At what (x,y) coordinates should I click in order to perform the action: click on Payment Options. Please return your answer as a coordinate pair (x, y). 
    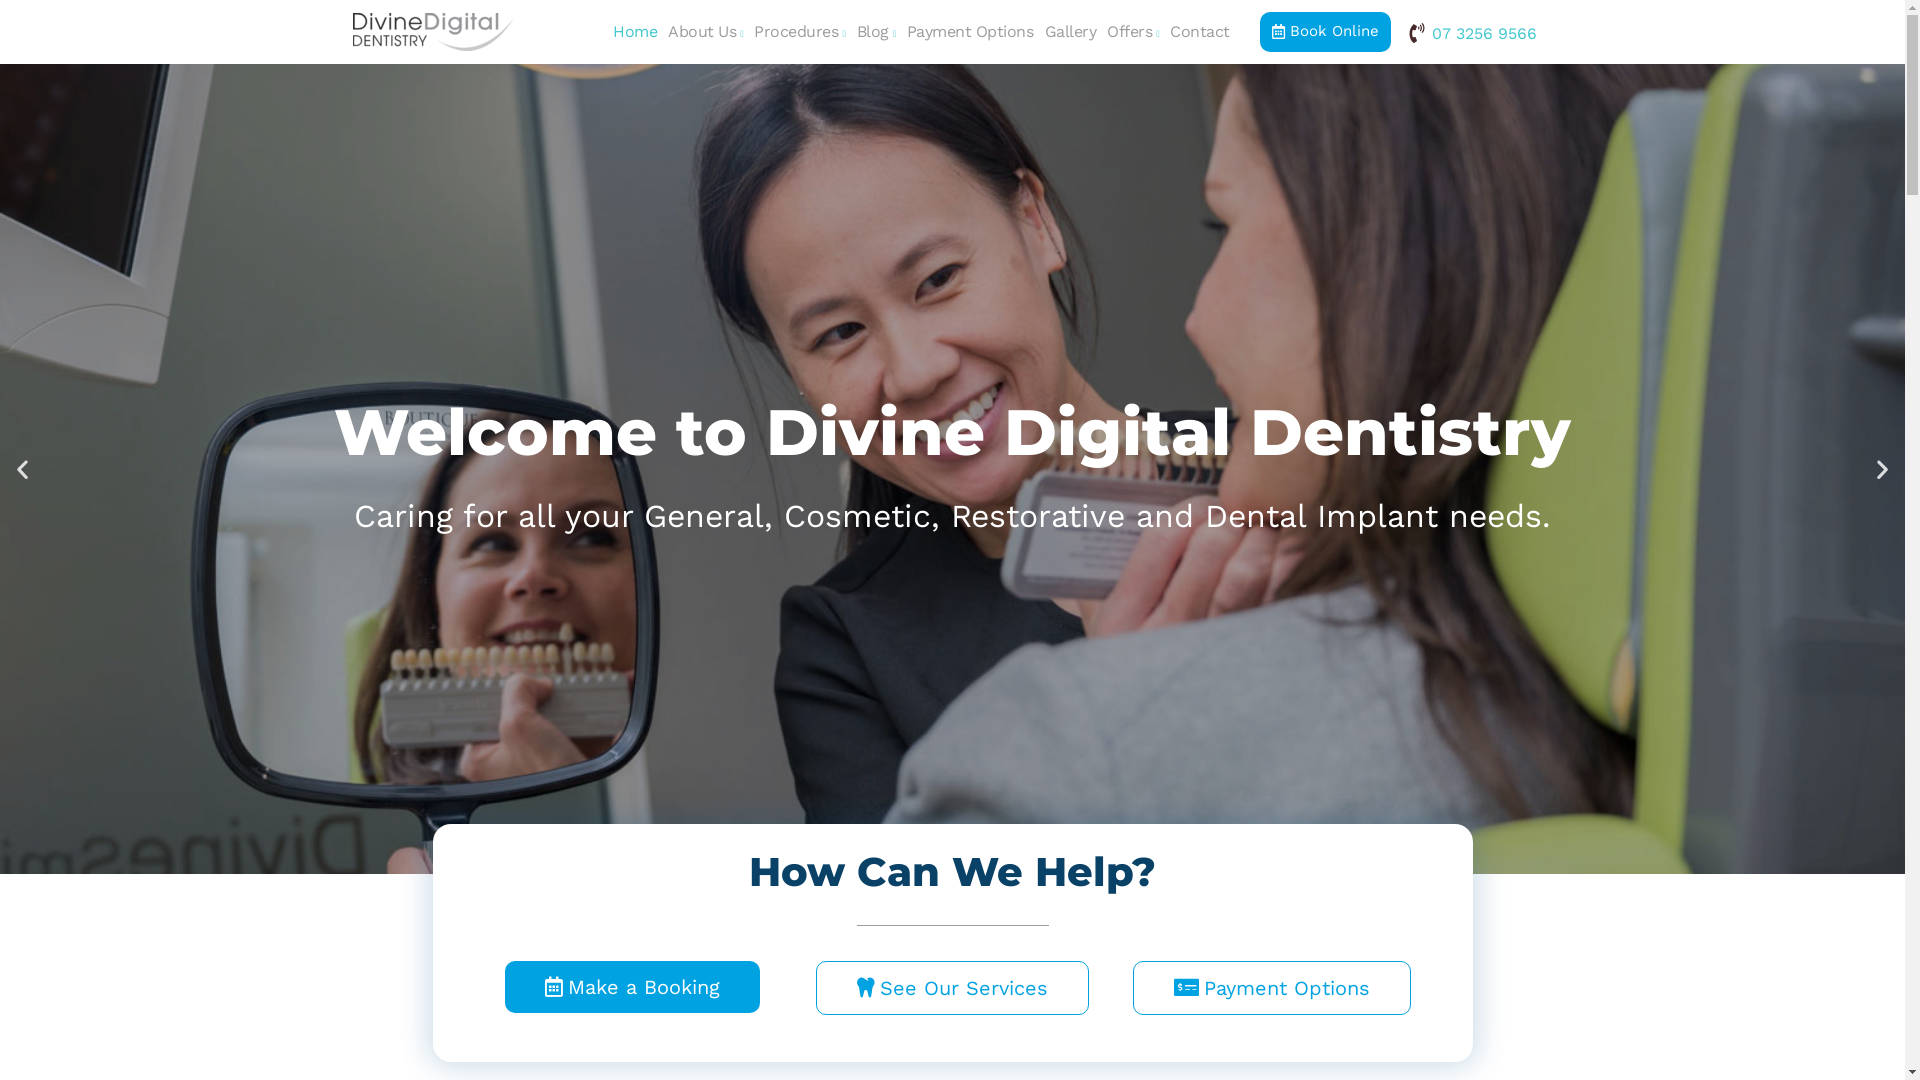
    Looking at the image, I should click on (970, 32).